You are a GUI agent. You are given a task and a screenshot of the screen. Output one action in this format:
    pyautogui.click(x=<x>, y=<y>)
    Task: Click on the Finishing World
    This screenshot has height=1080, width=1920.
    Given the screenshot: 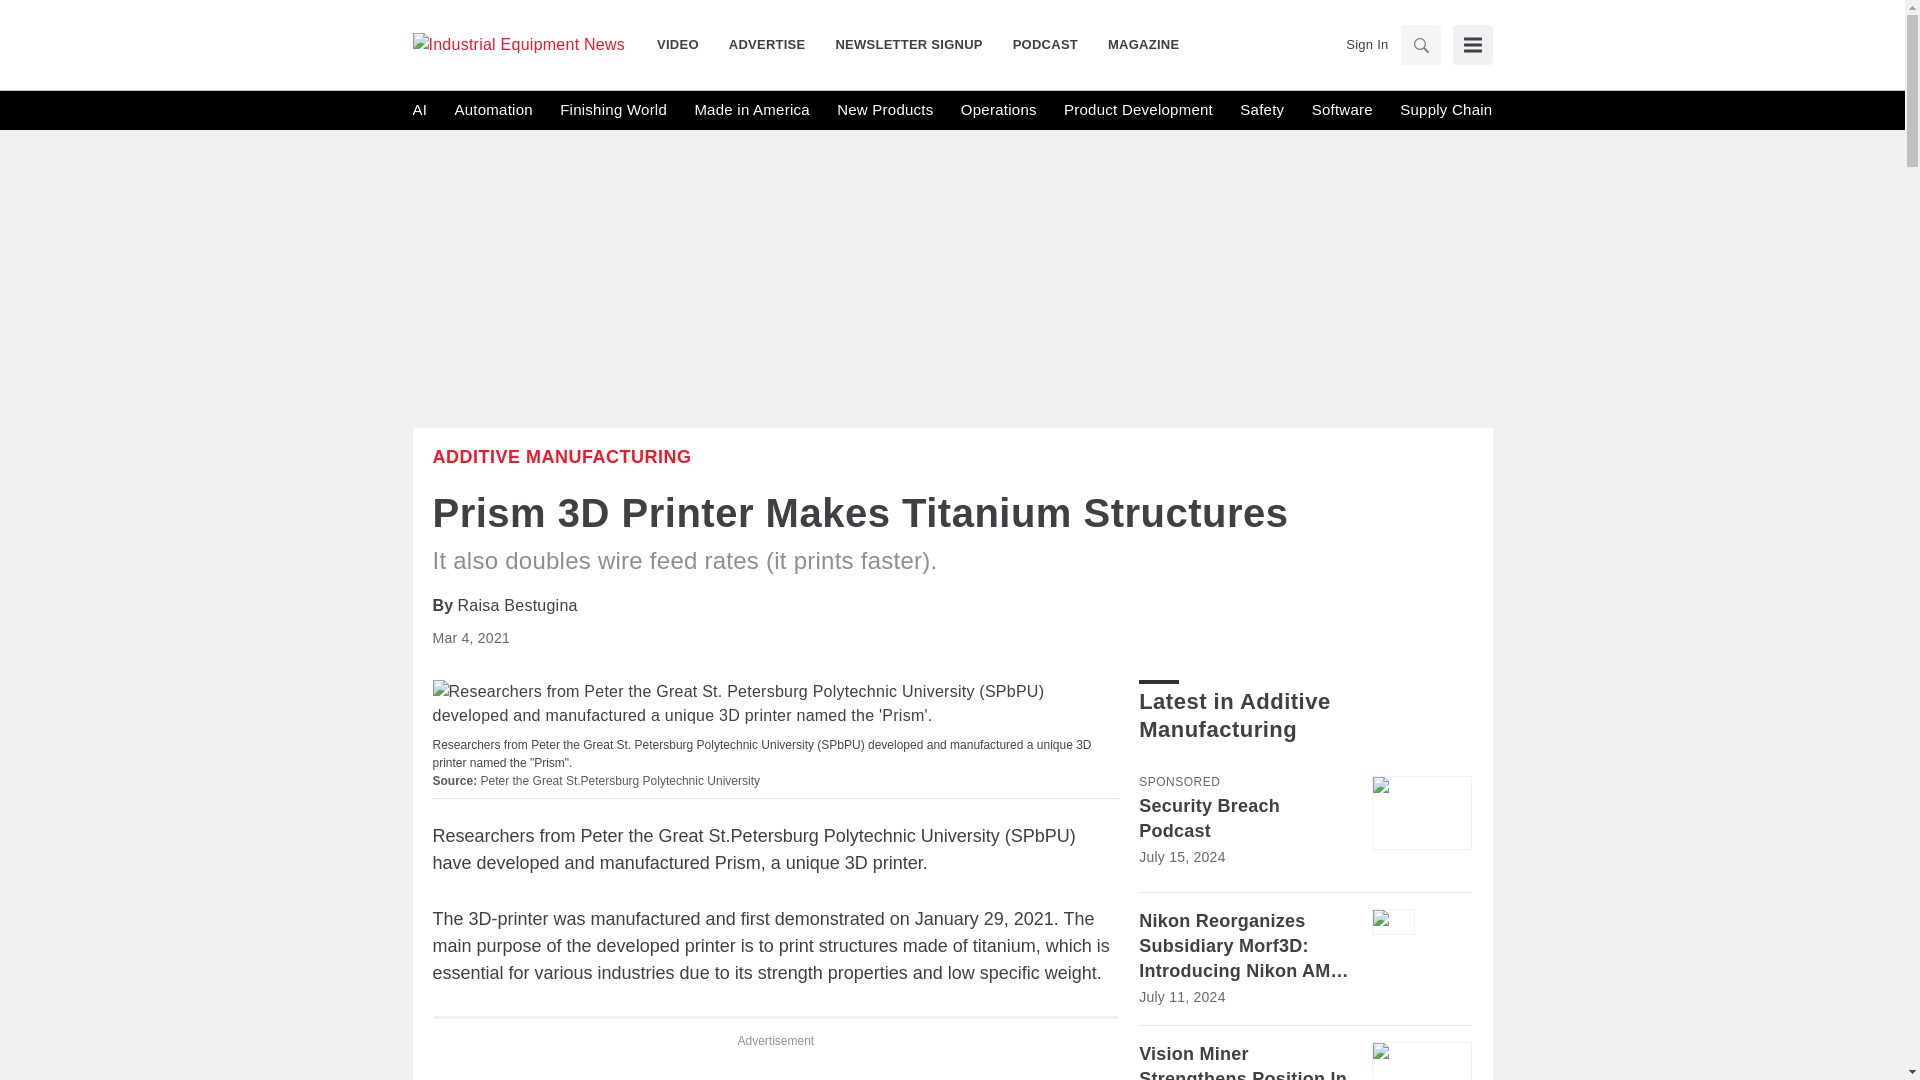 What is the action you would take?
    pyautogui.click(x=613, y=110)
    